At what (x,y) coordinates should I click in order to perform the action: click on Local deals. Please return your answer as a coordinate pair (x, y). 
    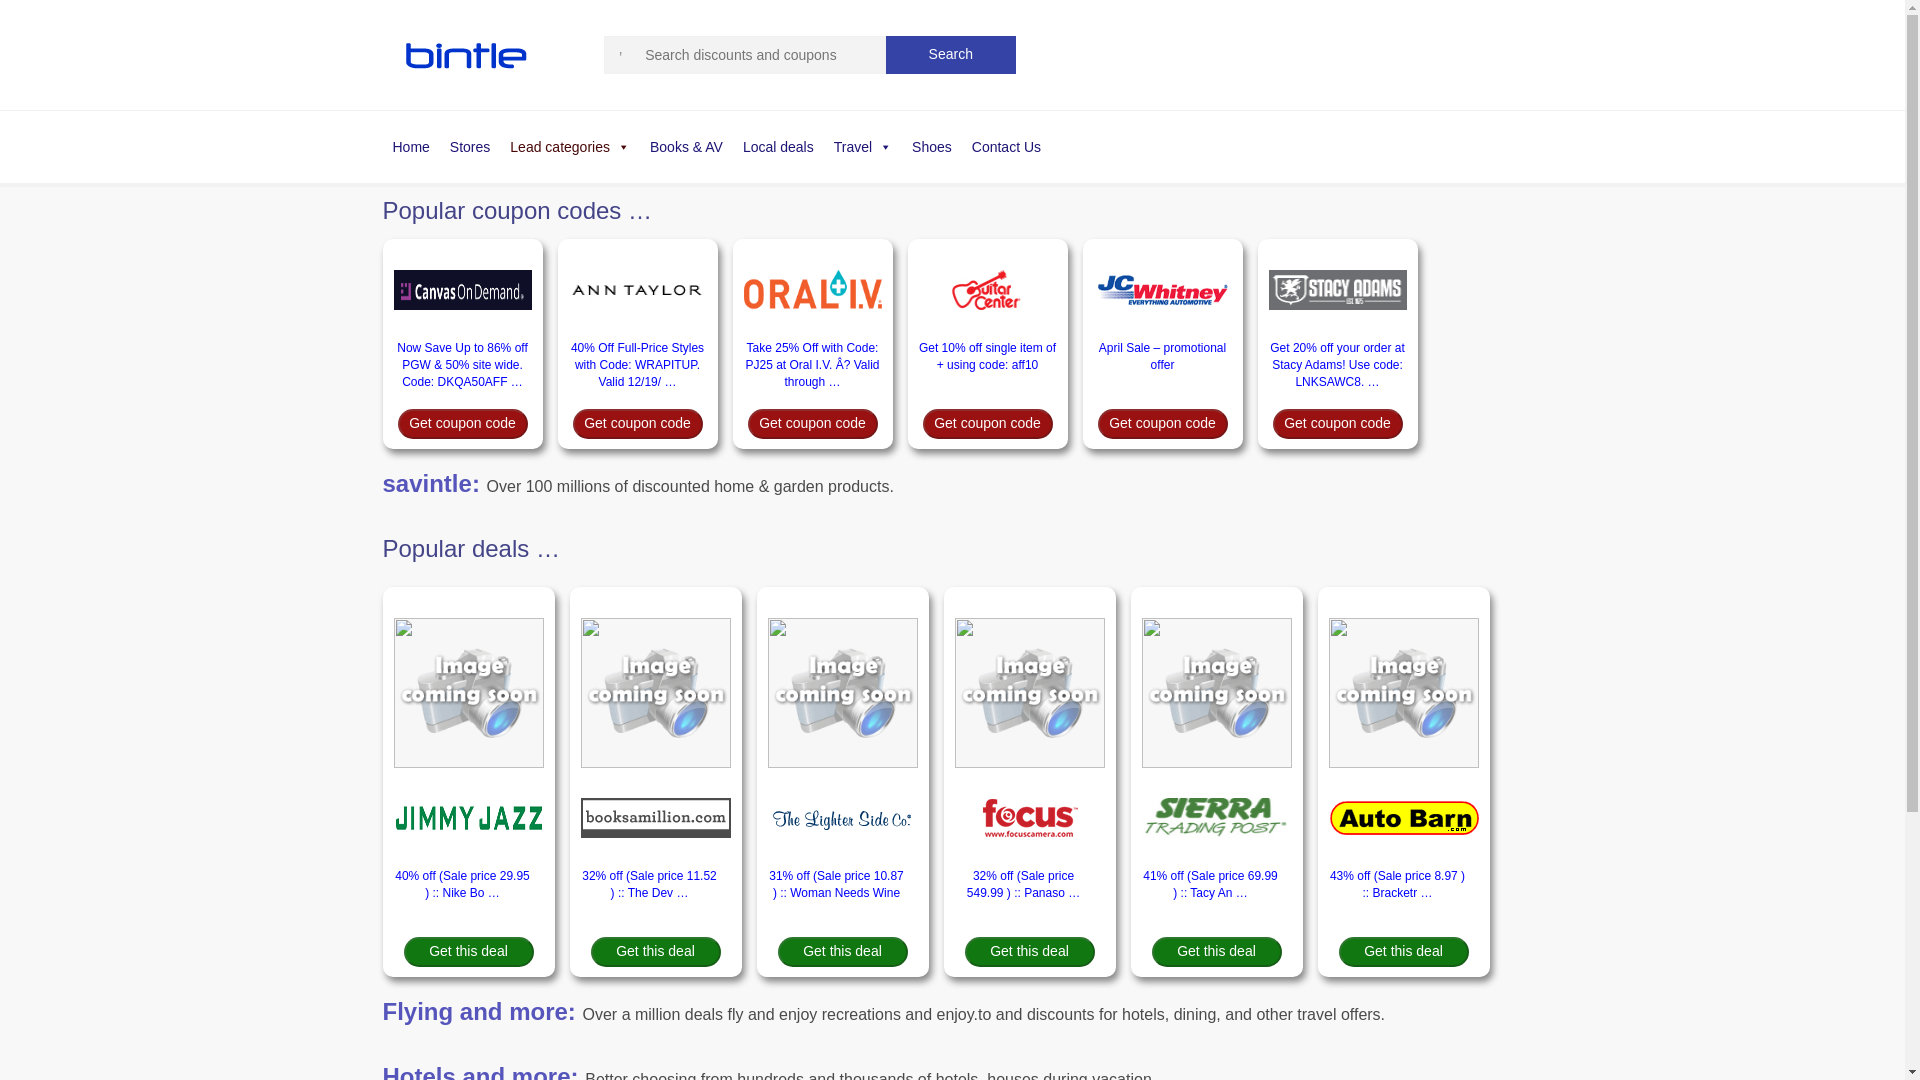
    Looking at the image, I should click on (778, 146).